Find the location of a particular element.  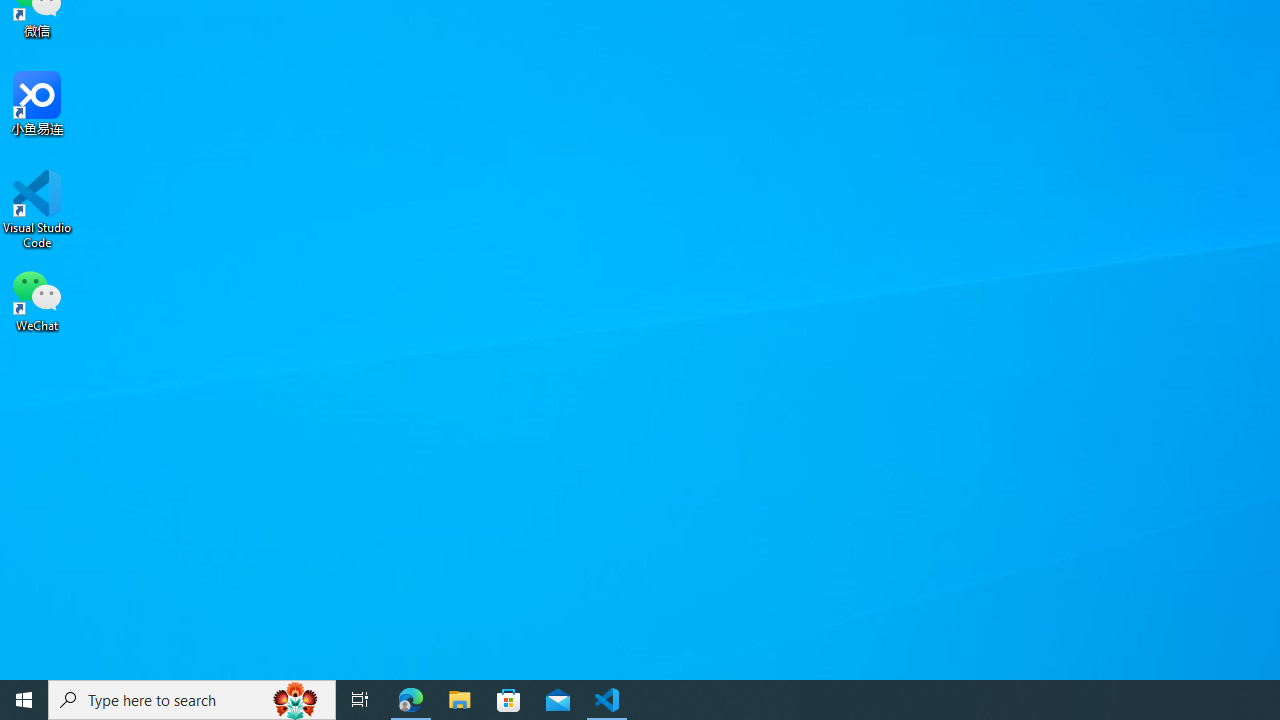

Start is located at coordinates (24, 700).